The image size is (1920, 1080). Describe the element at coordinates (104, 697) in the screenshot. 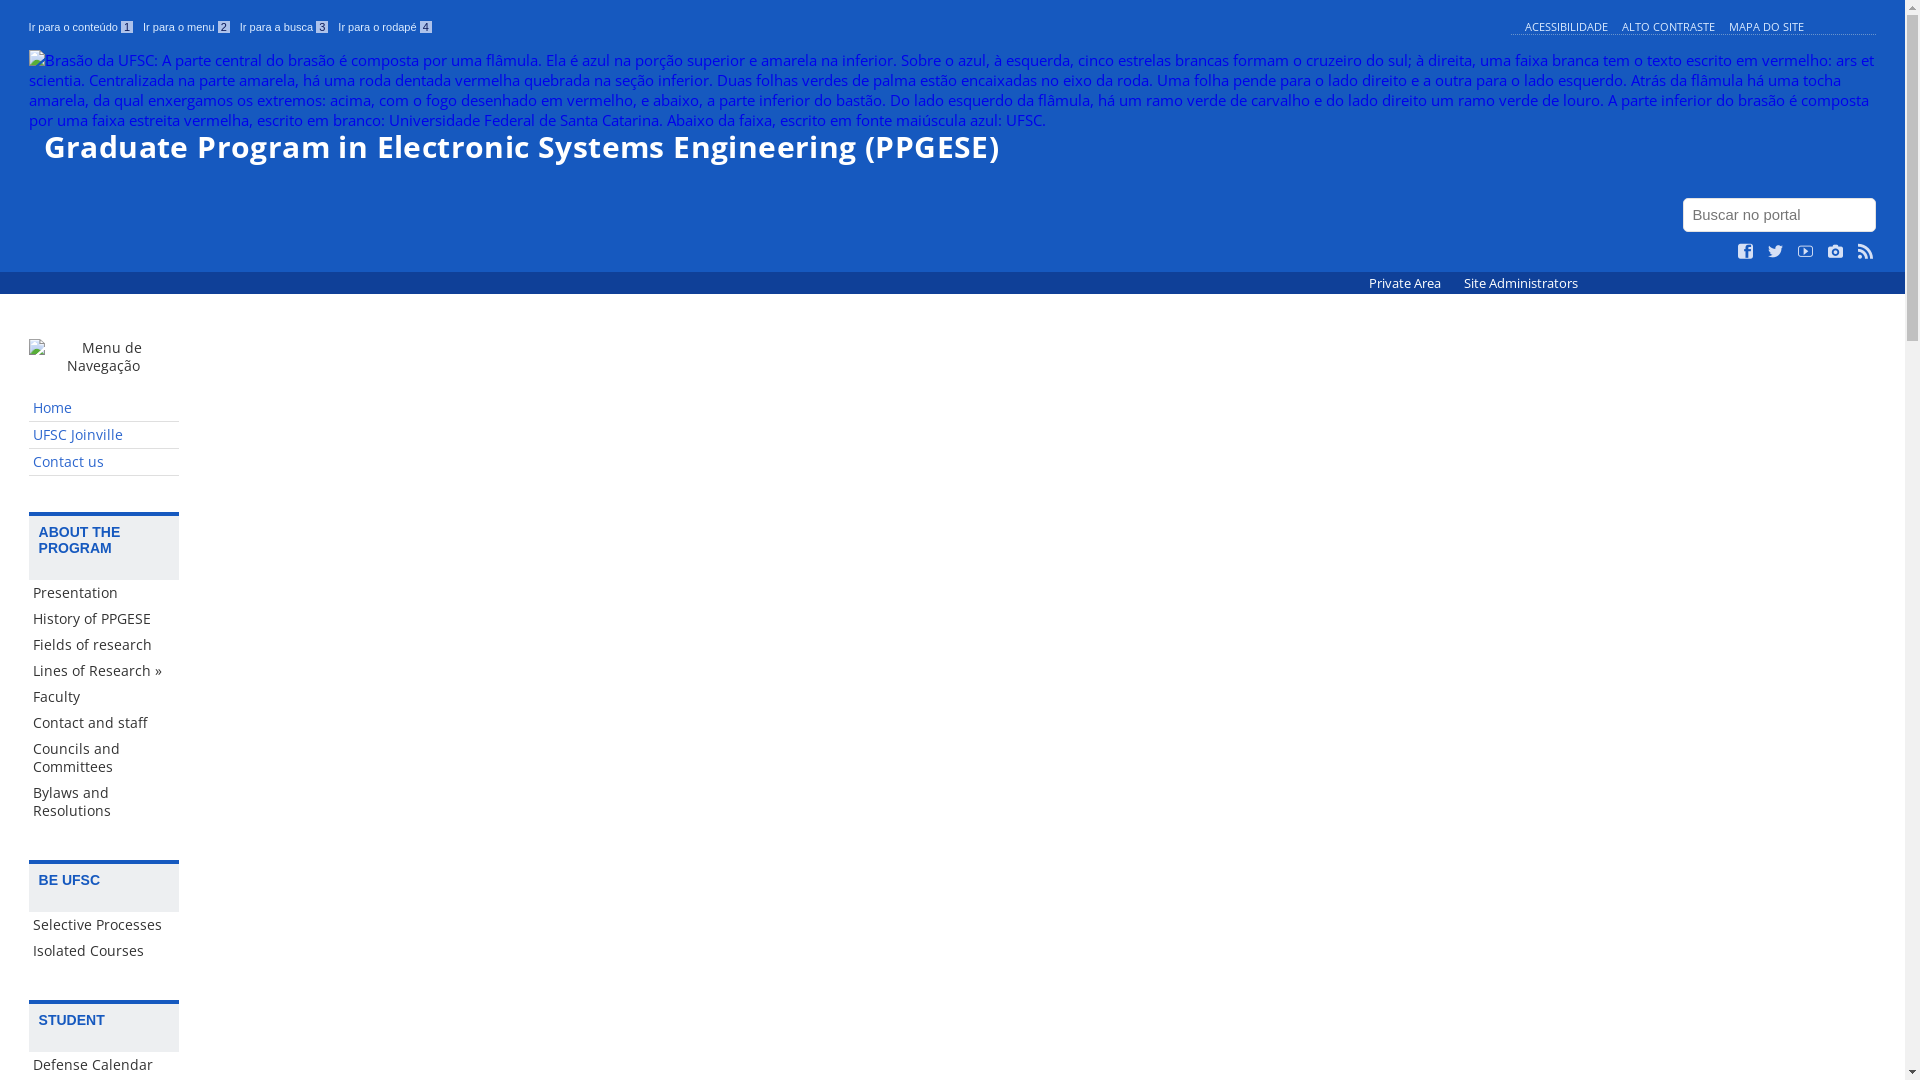

I see `Faculty` at that location.